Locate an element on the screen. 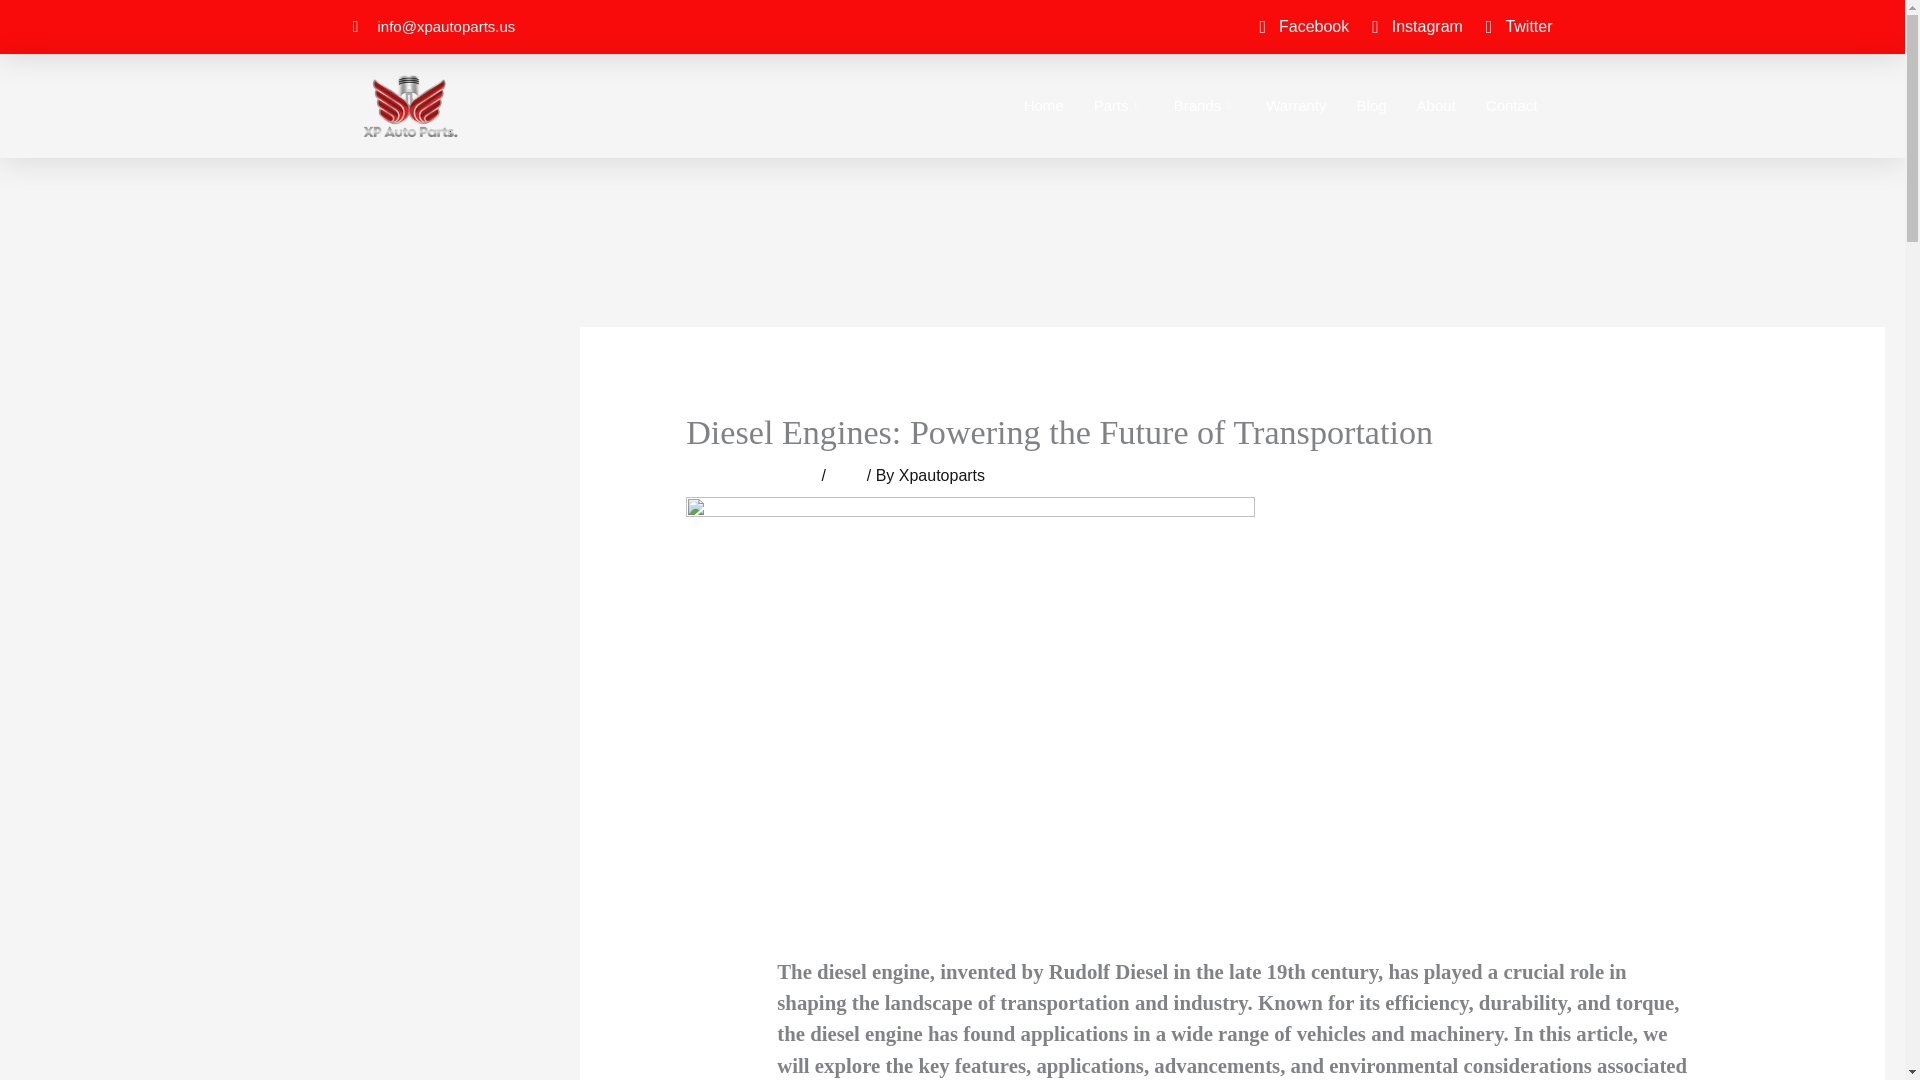 The image size is (1920, 1080). View all posts by Xpautoparts is located at coordinates (941, 474).